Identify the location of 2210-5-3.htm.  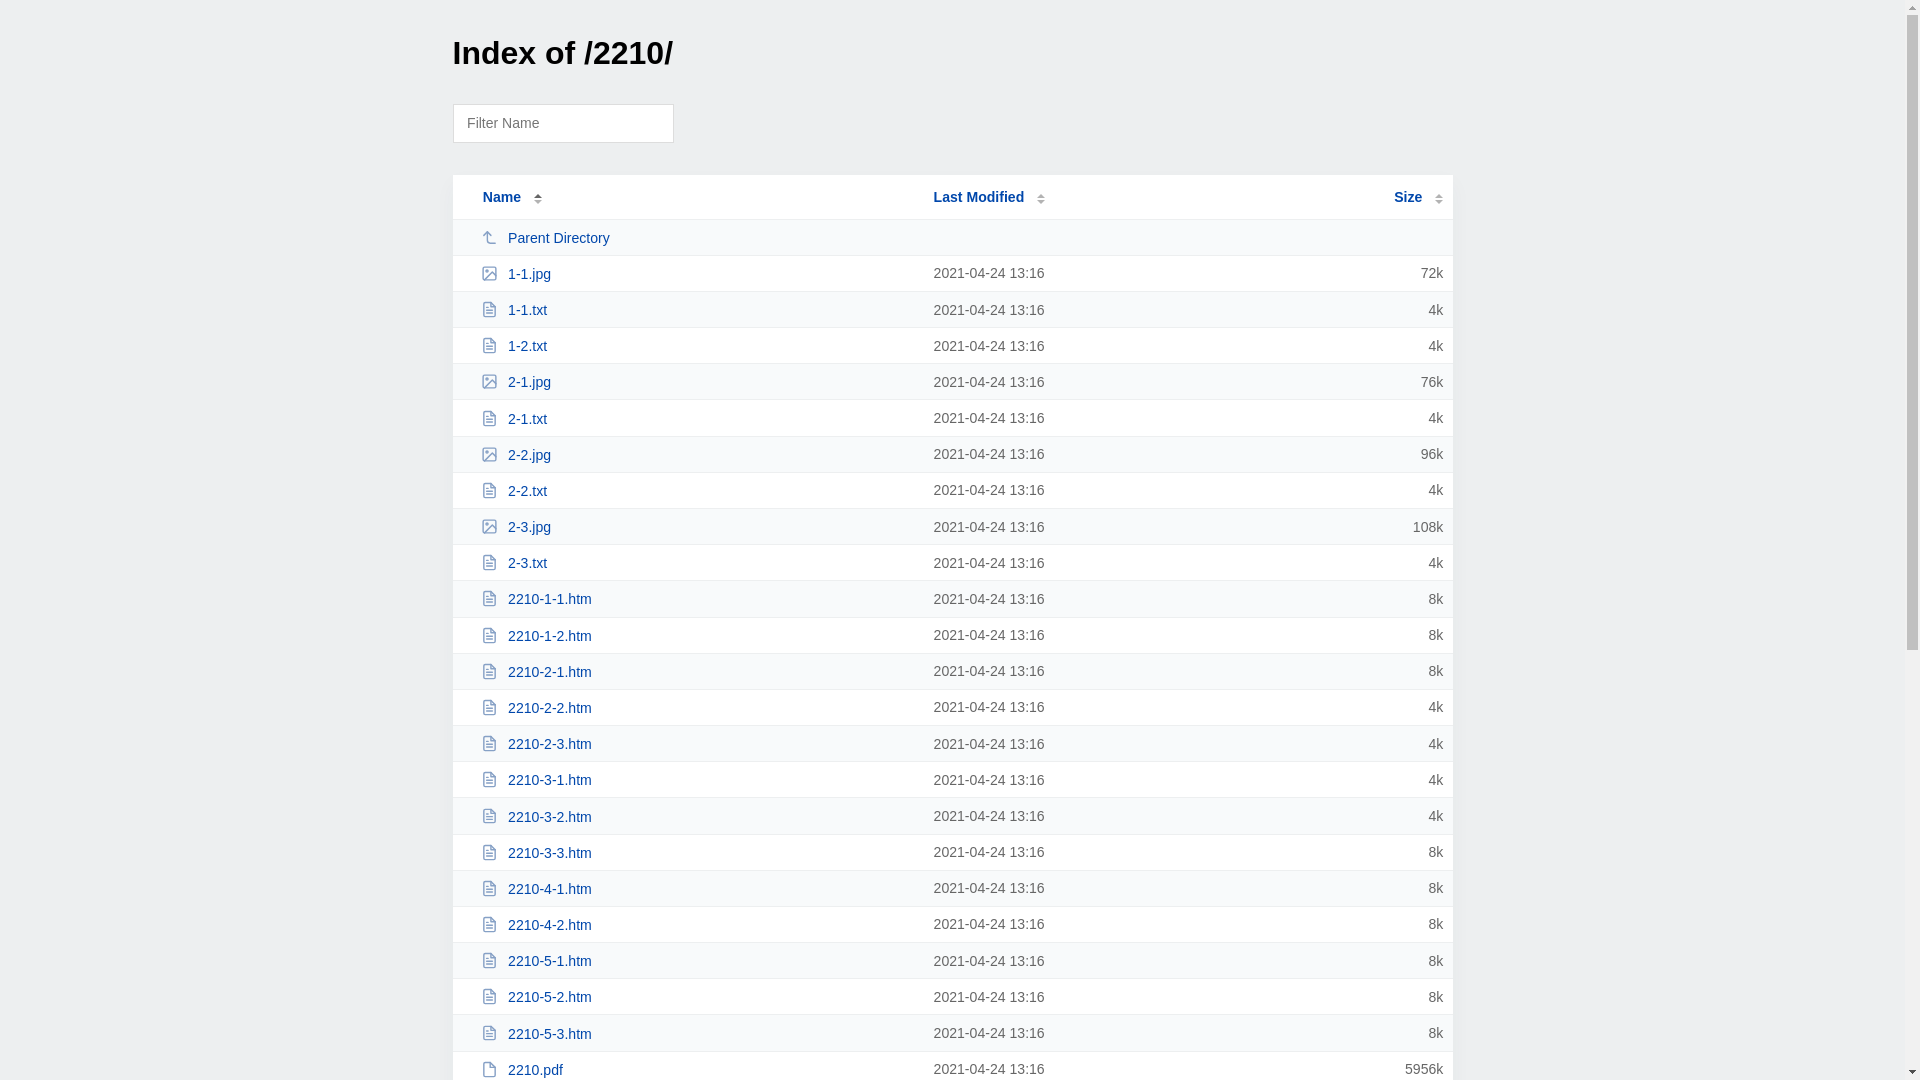
(698, 1034).